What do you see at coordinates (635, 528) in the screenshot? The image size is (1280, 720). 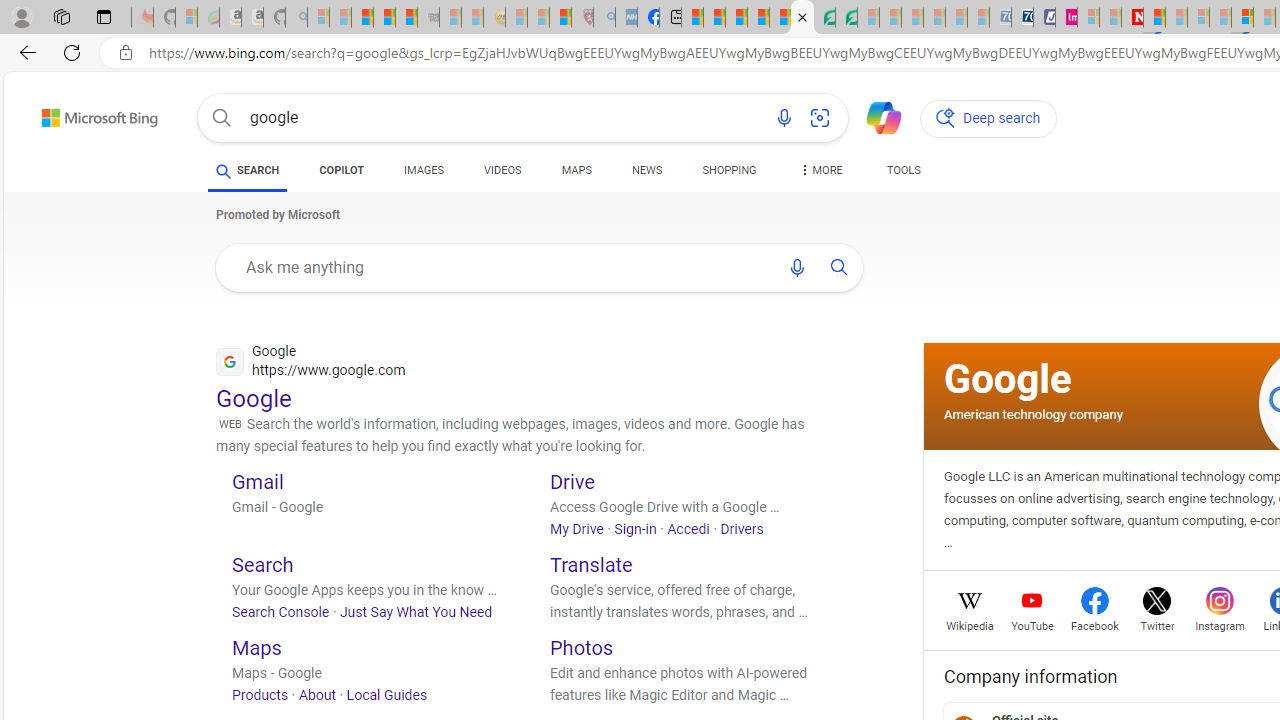 I see `Sign-in` at bounding box center [635, 528].